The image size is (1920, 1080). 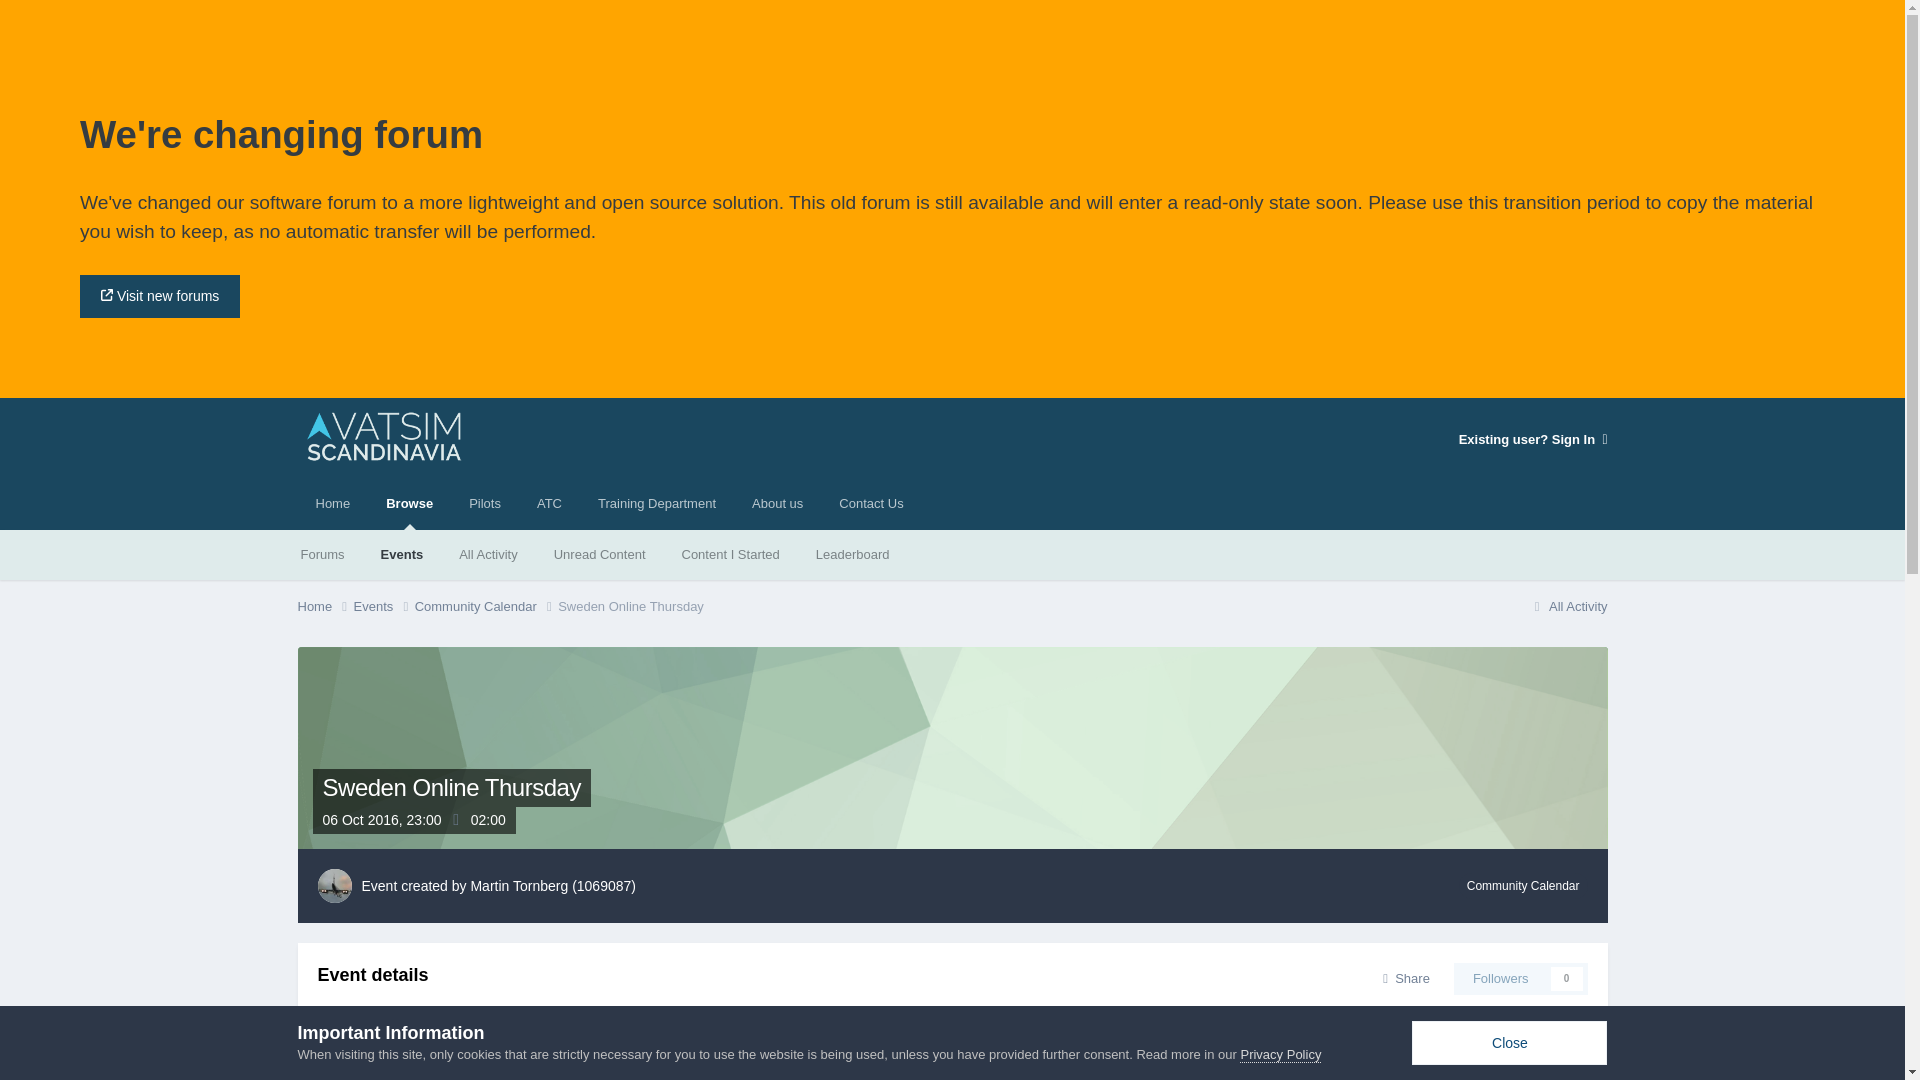 I want to click on Existing user? Sign In  , so click(x=1534, y=440).